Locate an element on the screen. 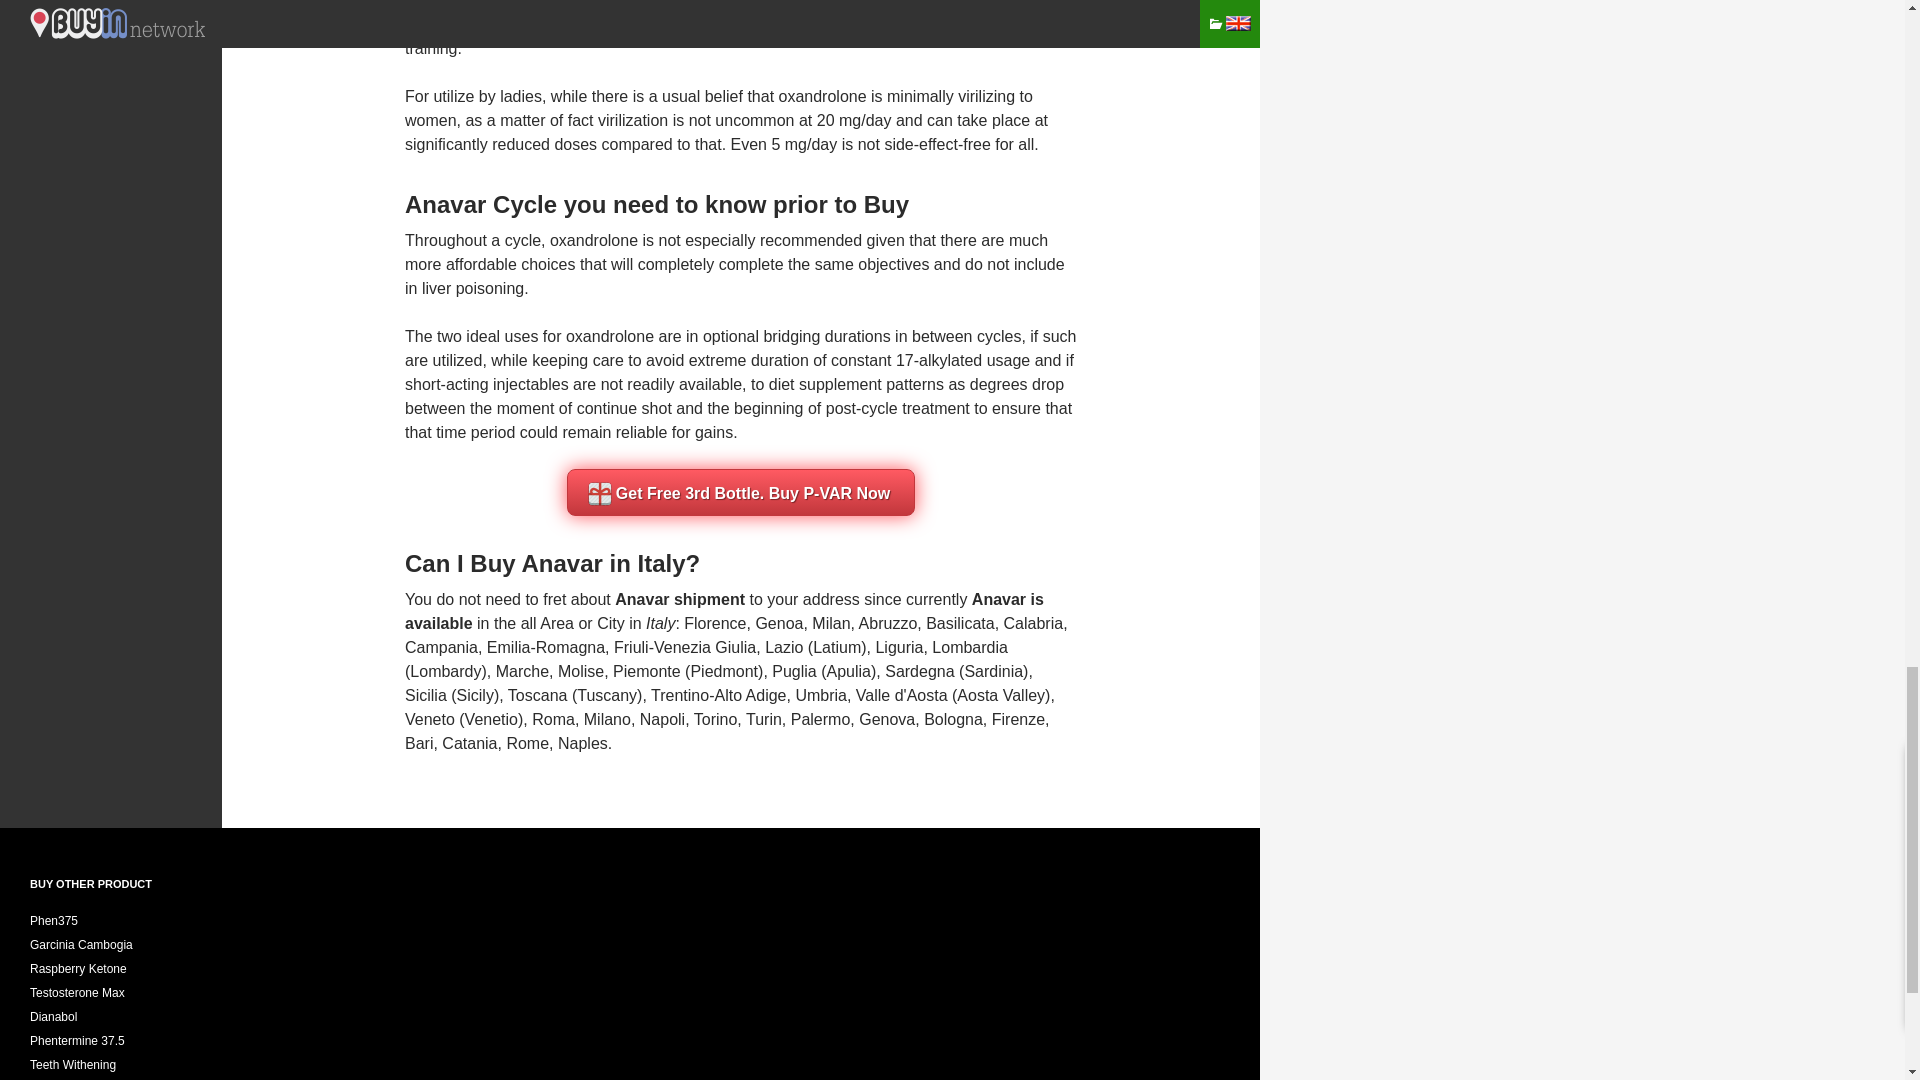 The height and width of the screenshot is (1080, 1920). Liguria is located at coordinates (899, 647).